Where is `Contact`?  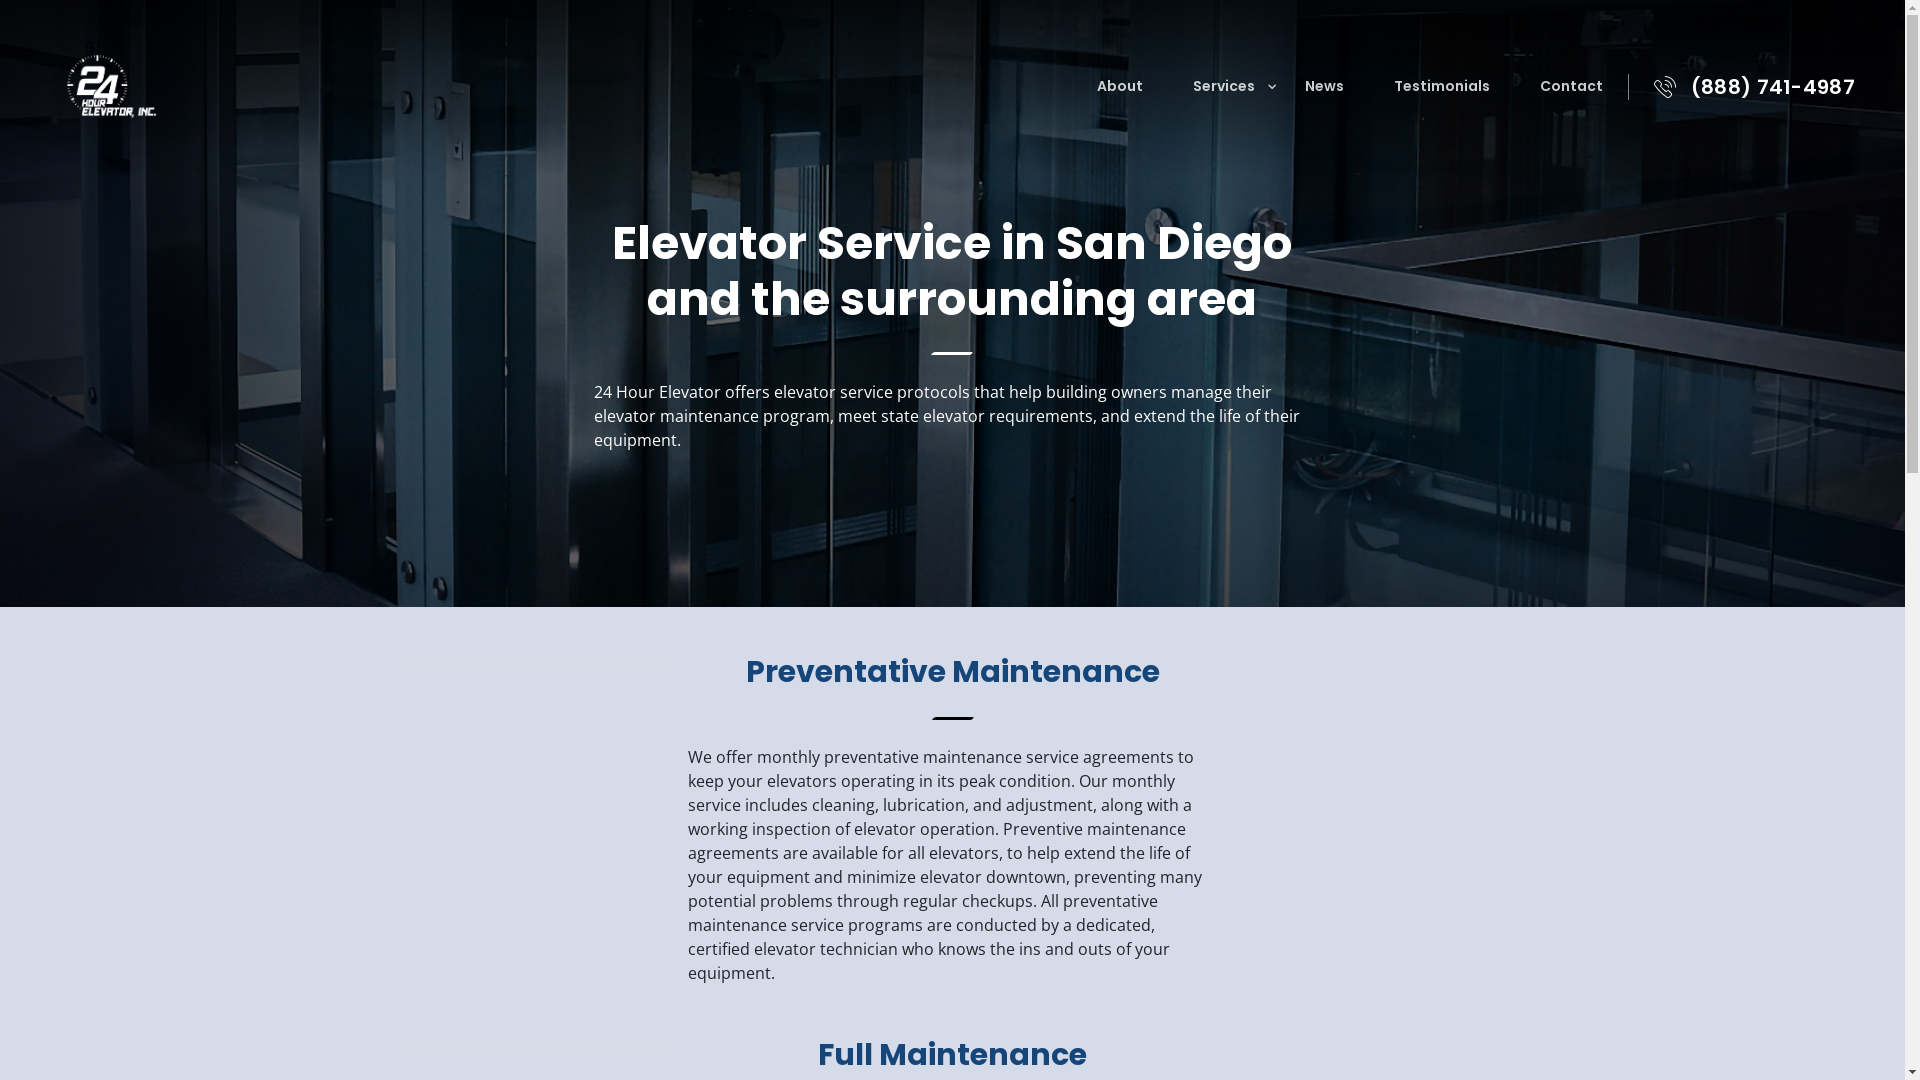 Contact is located at coordinates (1572, 86).